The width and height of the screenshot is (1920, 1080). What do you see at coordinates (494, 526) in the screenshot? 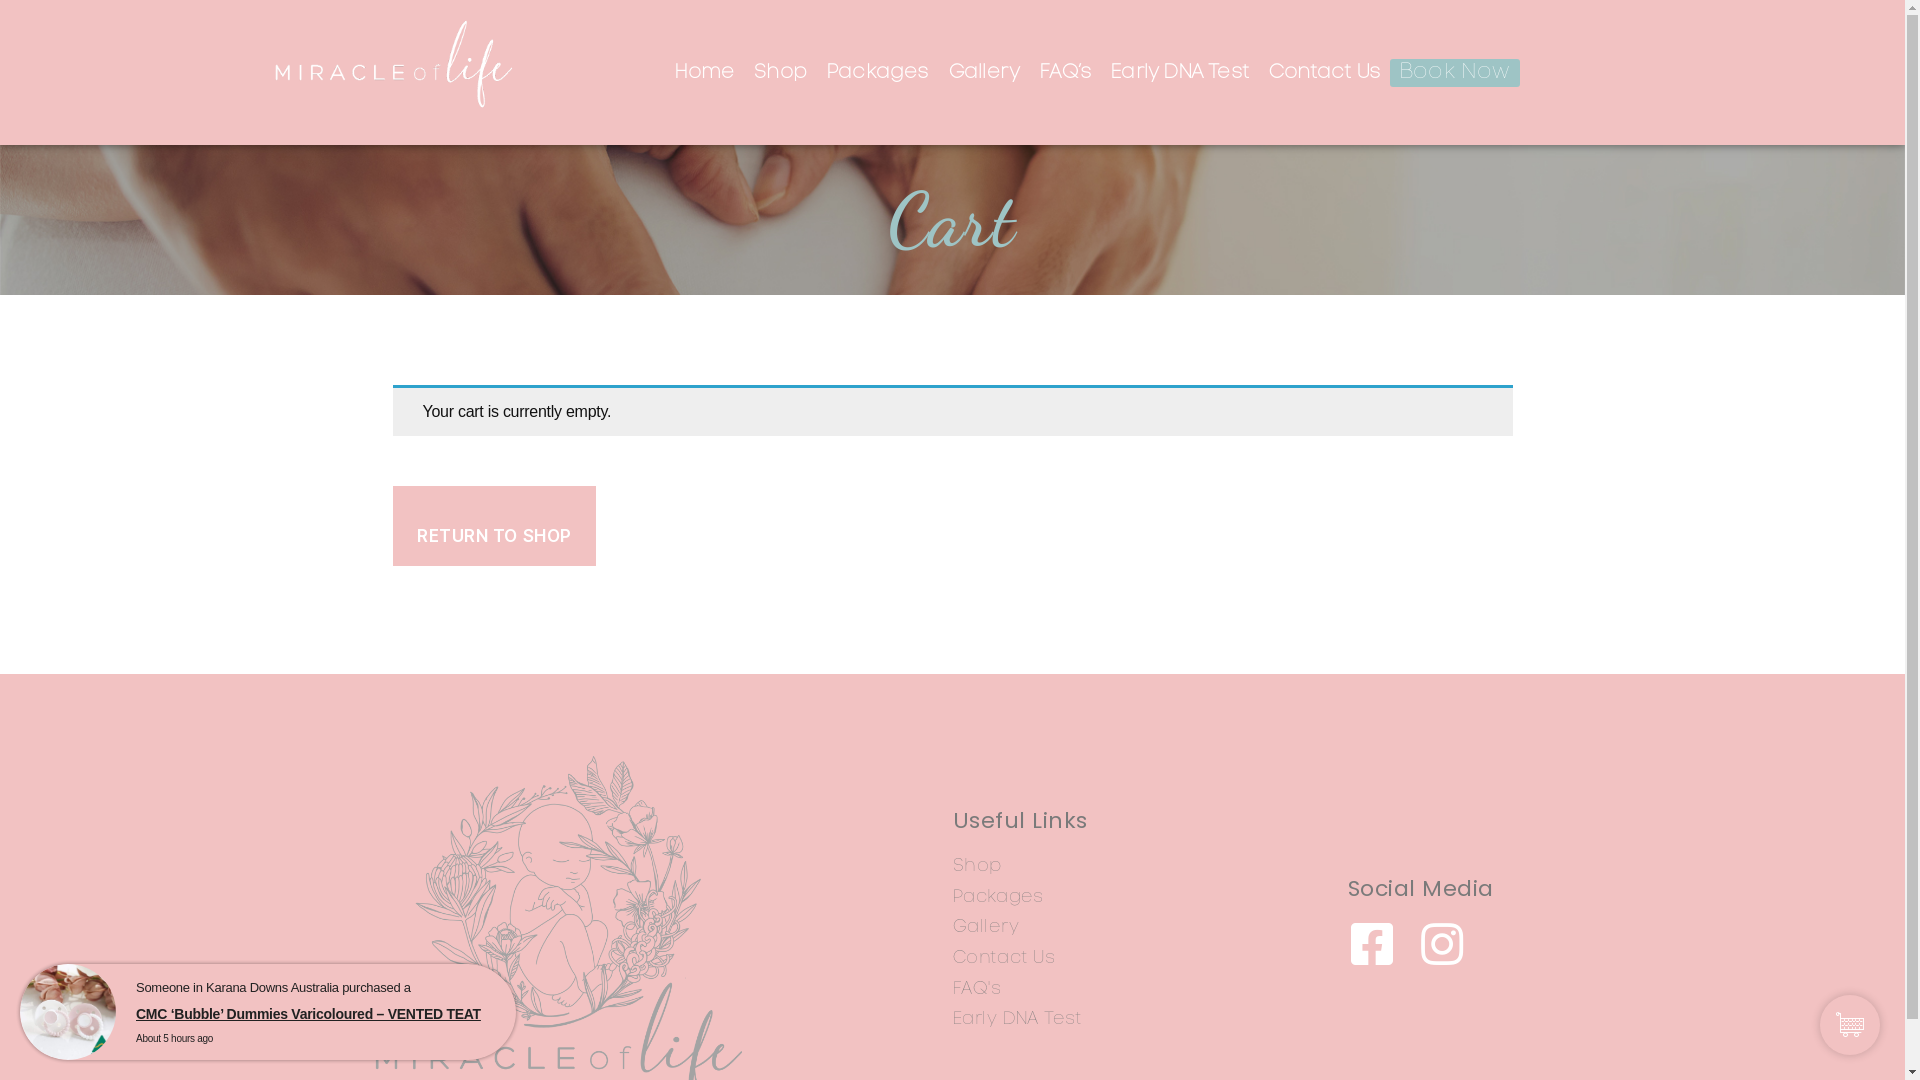
I see `RETURN TO SHOP` at bounding box center [494, 526].